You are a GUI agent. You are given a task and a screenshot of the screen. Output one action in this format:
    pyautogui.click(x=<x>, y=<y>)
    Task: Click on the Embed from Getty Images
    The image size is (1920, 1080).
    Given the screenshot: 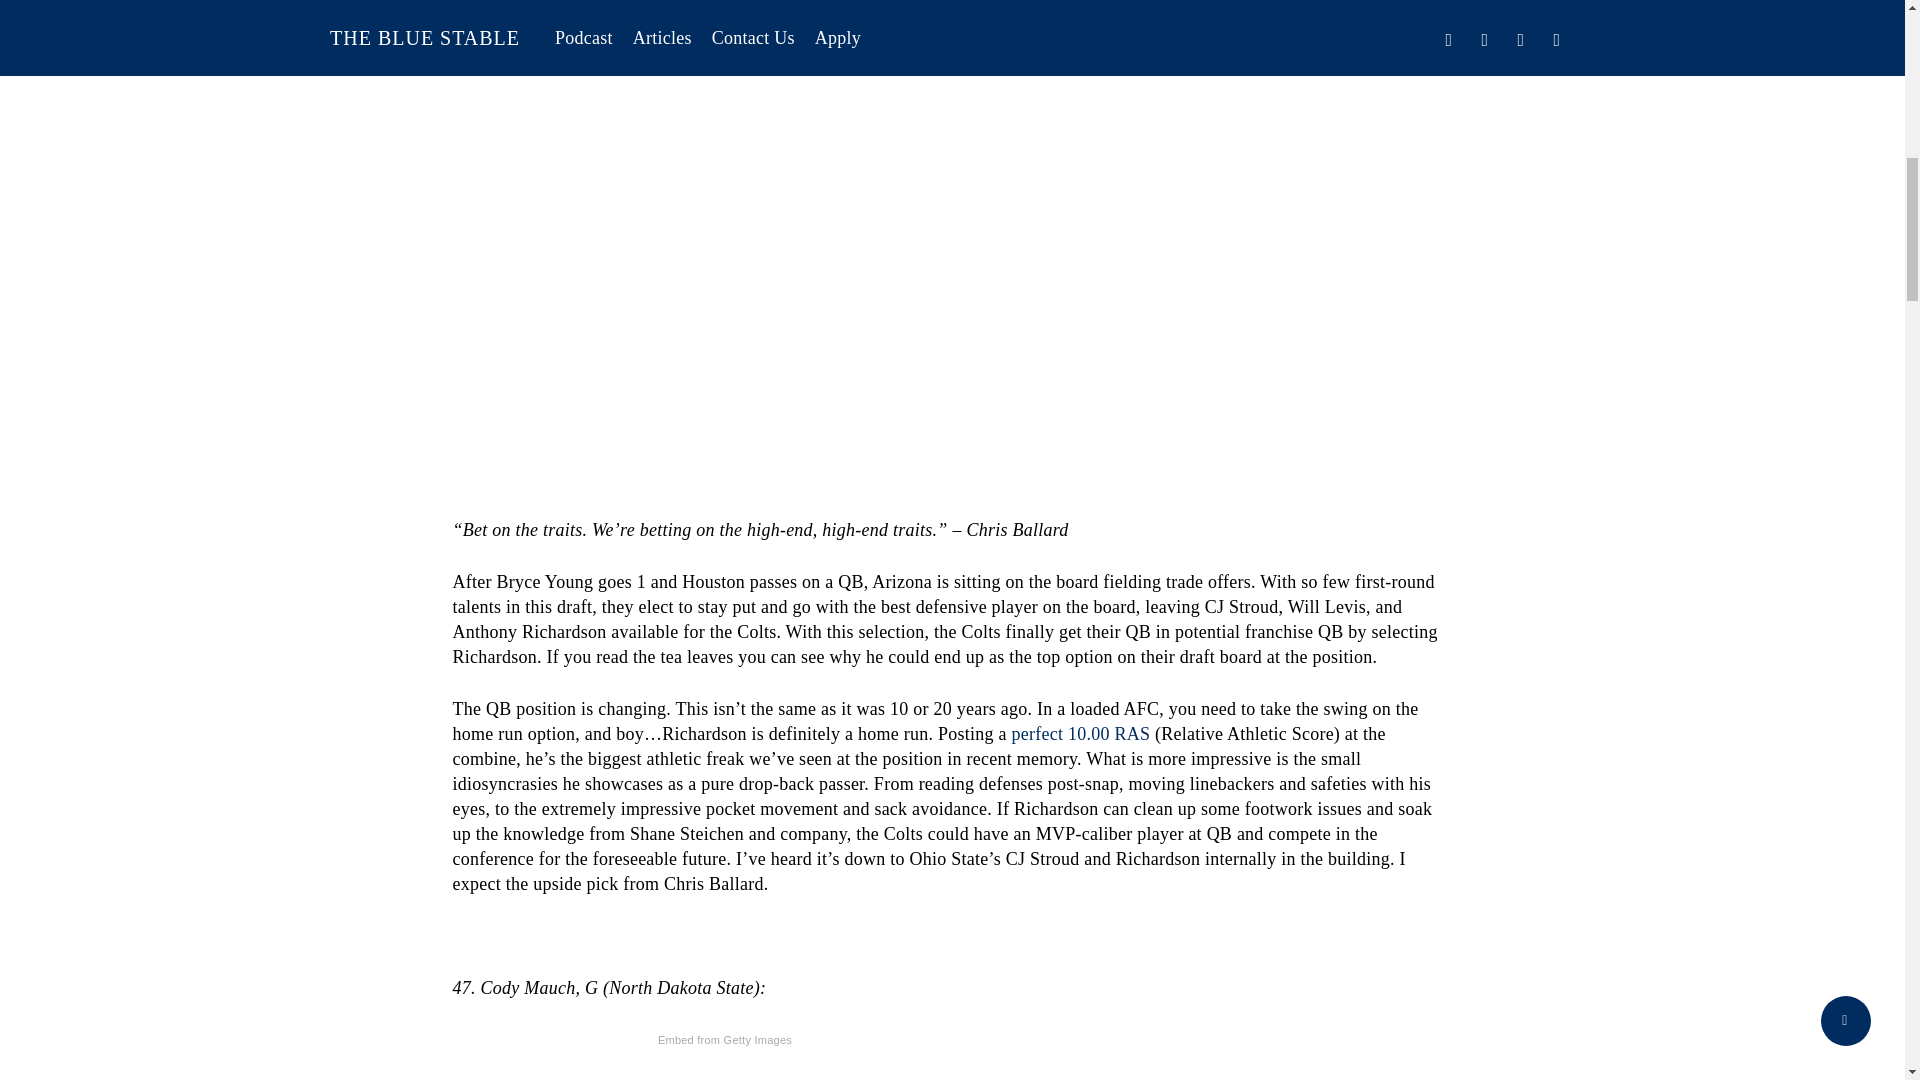 What is the action you would take?
    pyautogui.click(x=724, y=1040)
    